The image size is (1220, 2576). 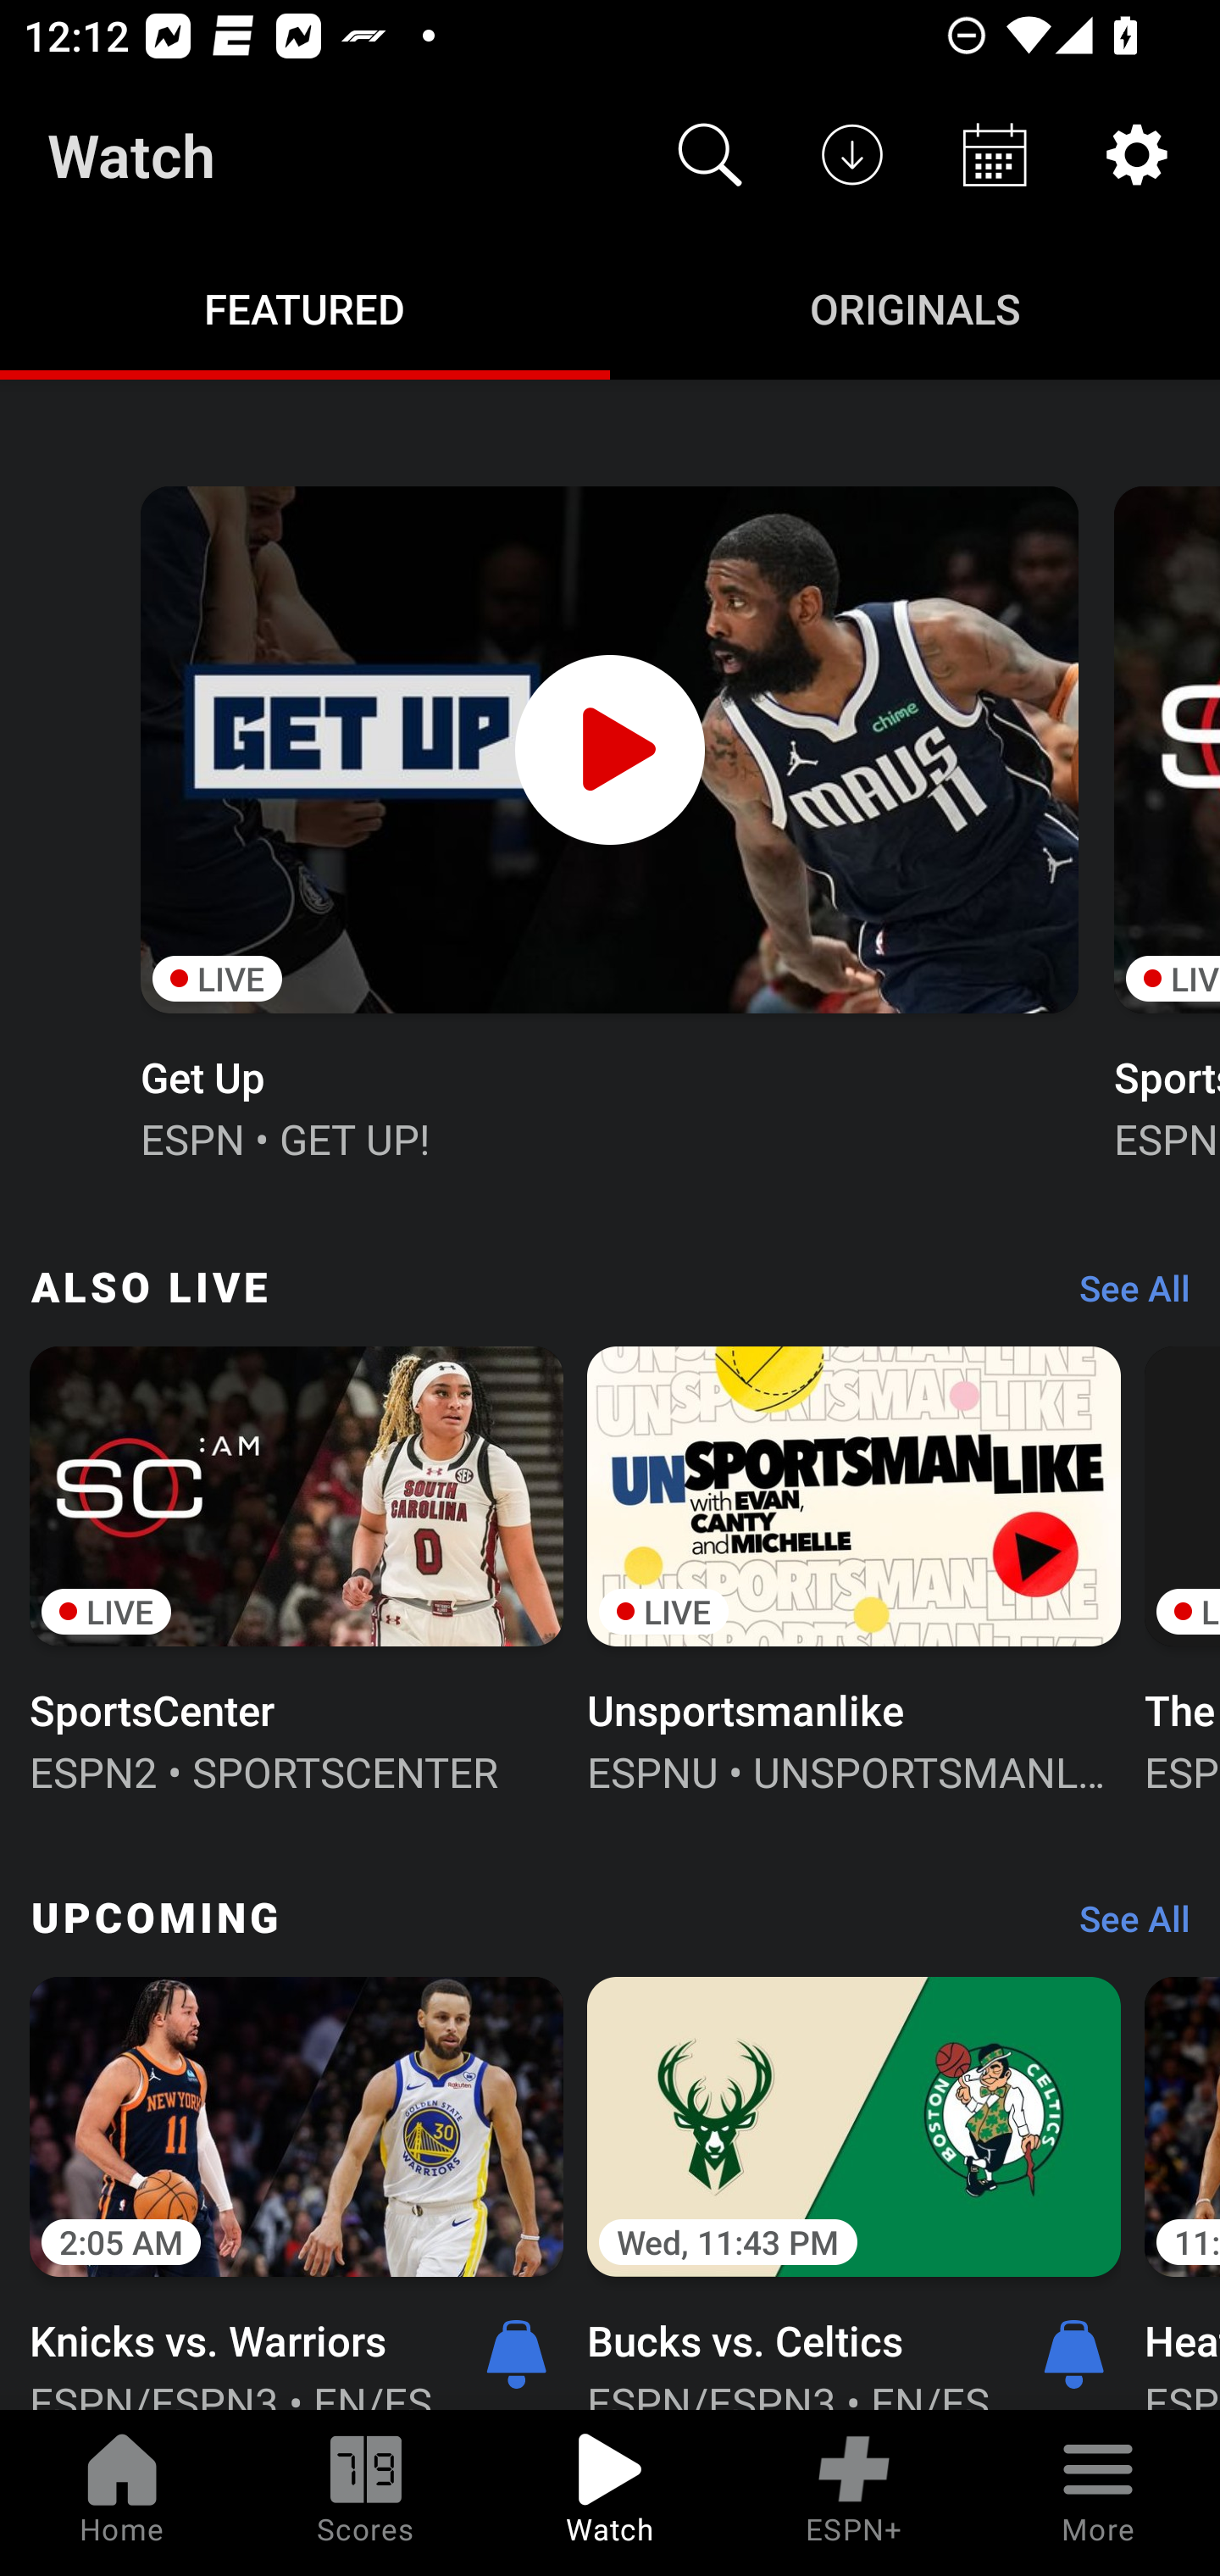 I want to click on See All, so click(x=1123, y=1295).